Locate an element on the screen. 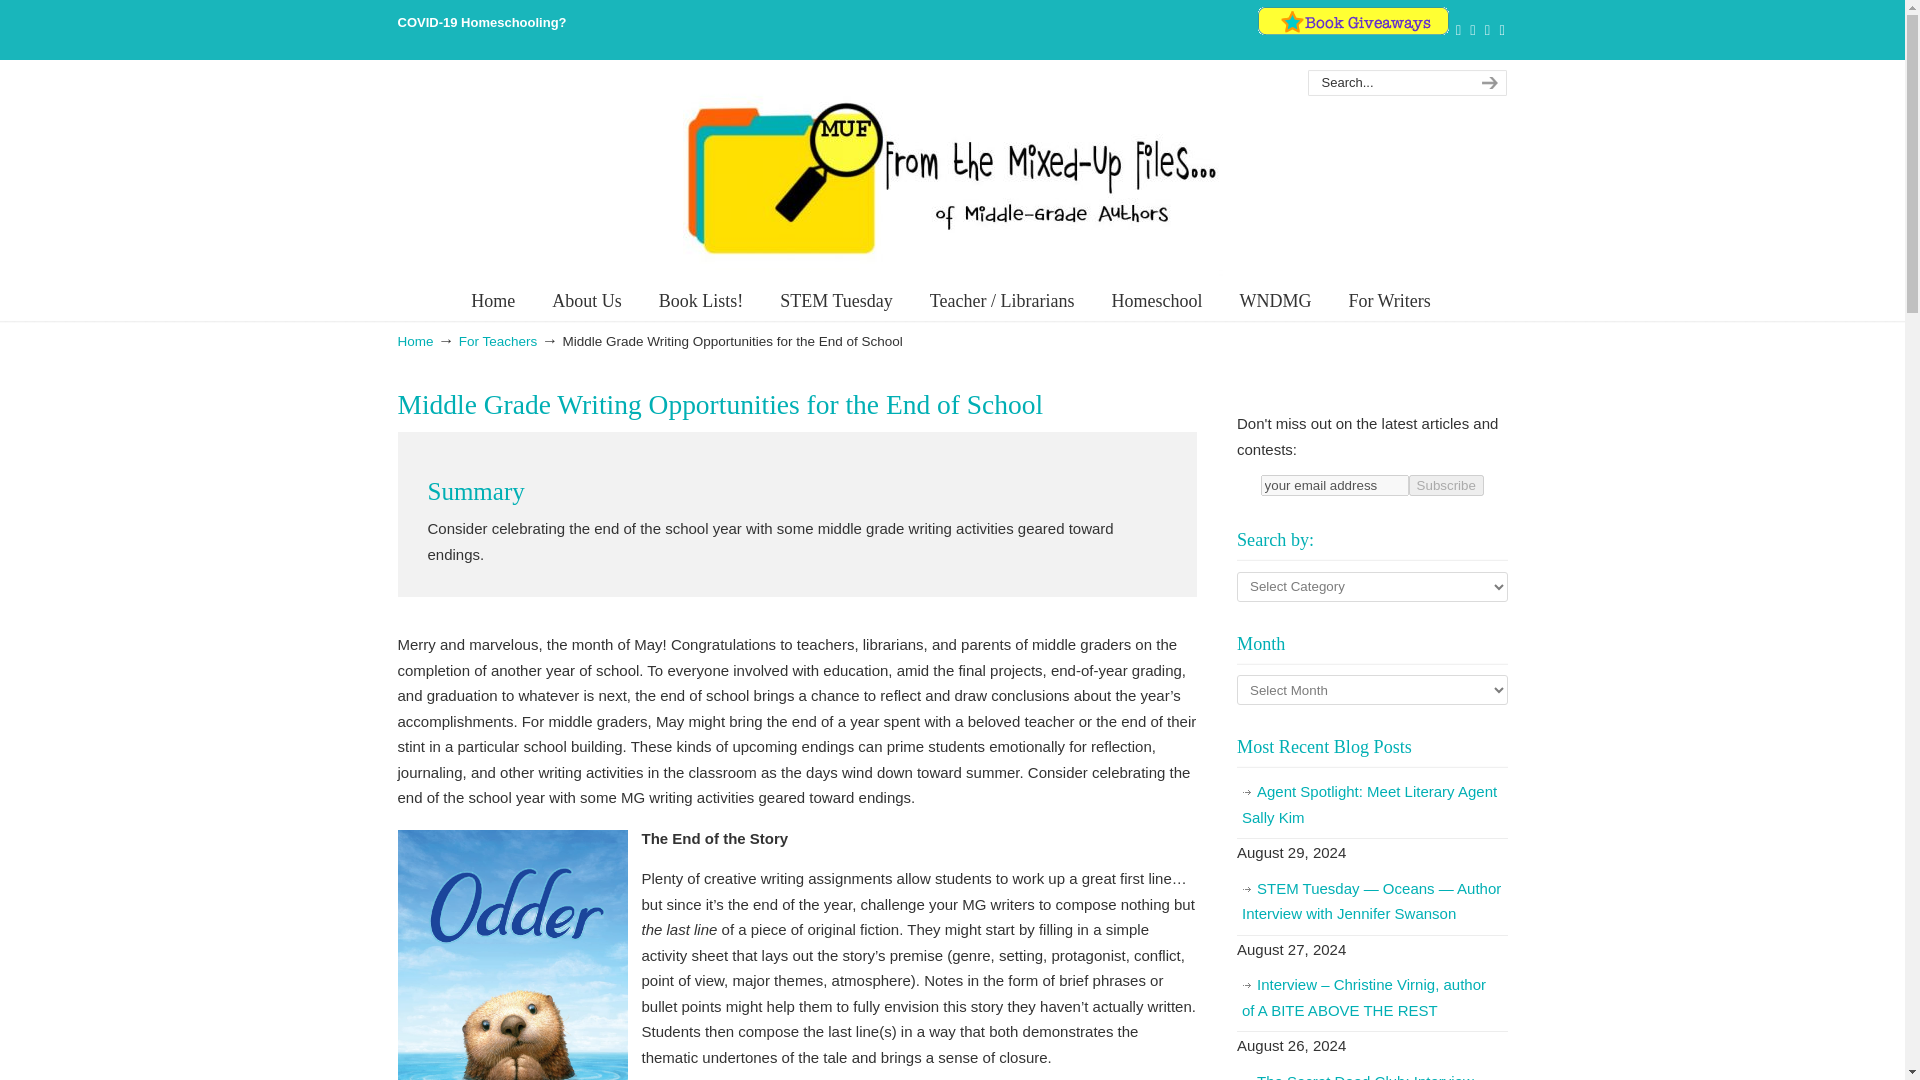 Image resolution: width=1920 pixels, height=1080 pixels. Homeschool is located at coordinates (1156, 300).